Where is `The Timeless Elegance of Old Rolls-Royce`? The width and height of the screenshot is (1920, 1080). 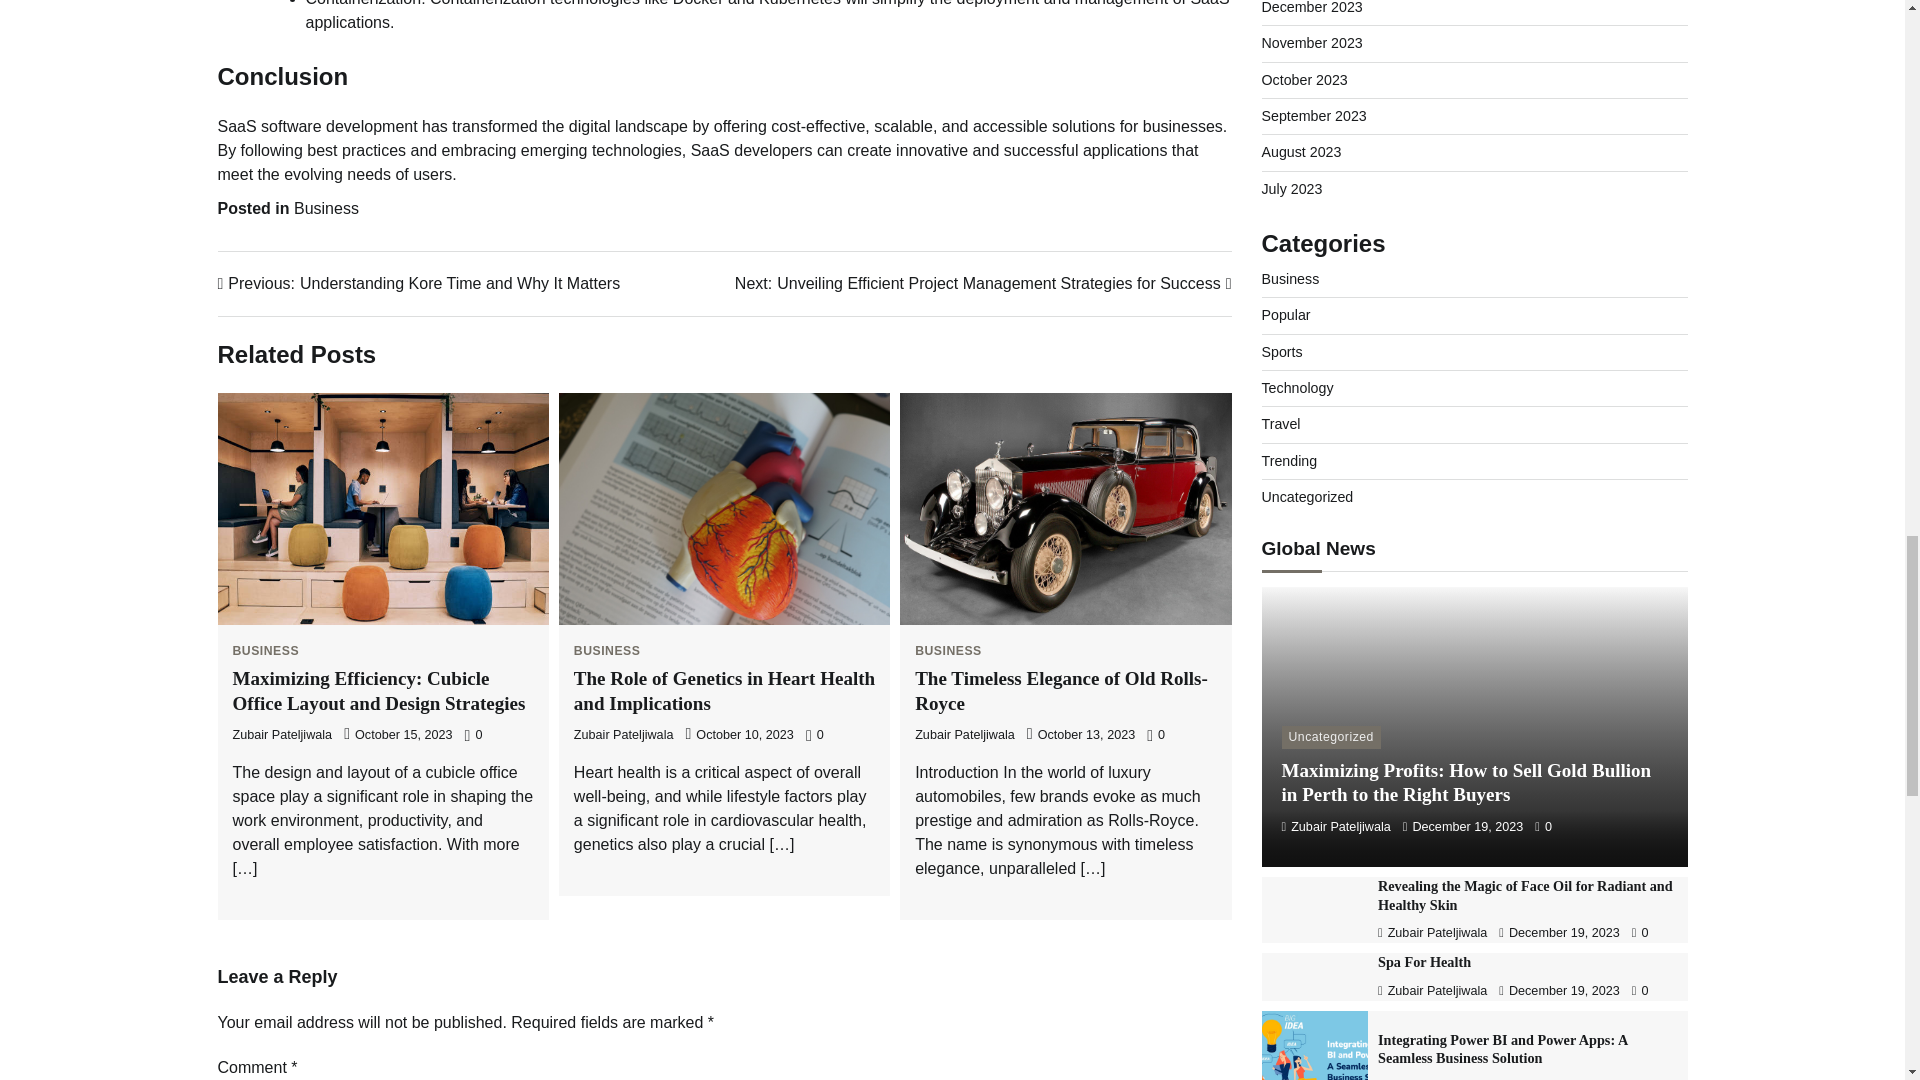
The Timeless Elegance of Old Rolls-Royce is located at coordinates (266, 650).